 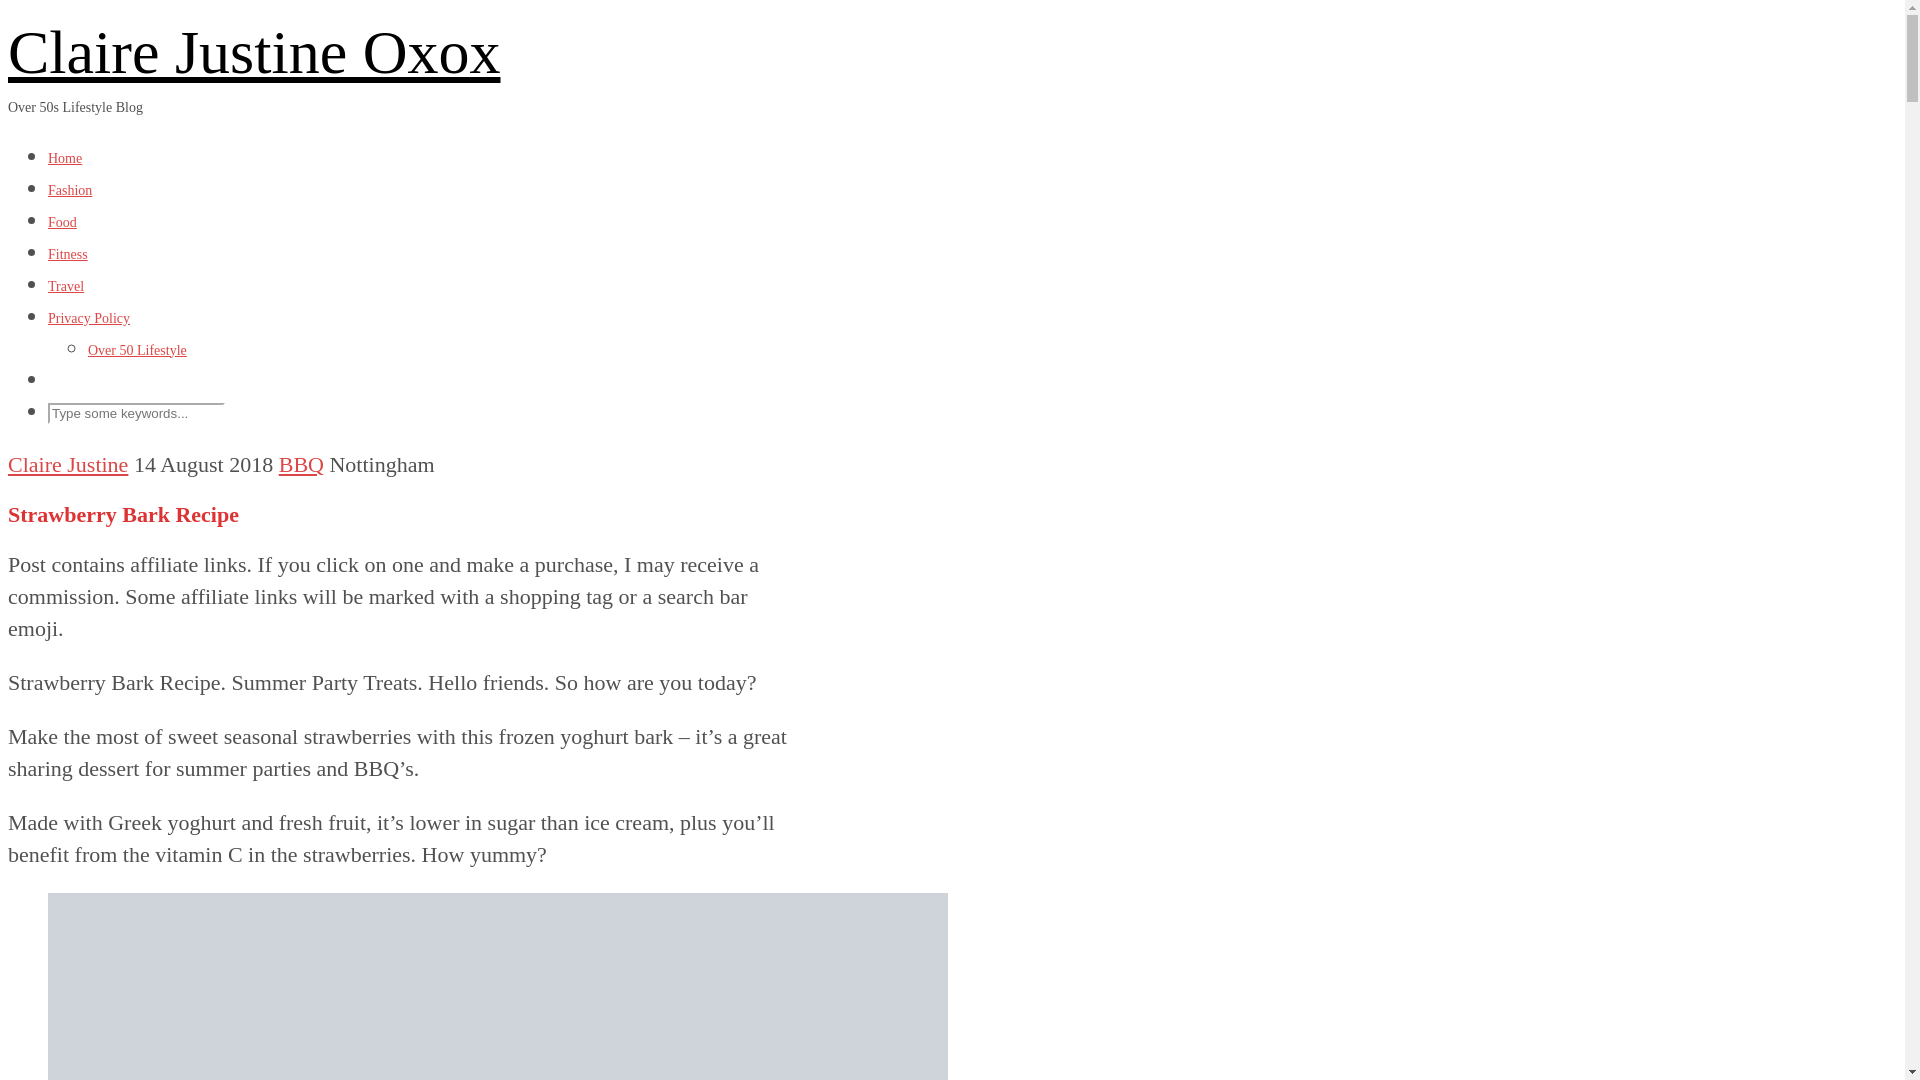 I want to click on FRO-YO Strawberry Bark: Summer Party Treats, so click(x=498, y=986).